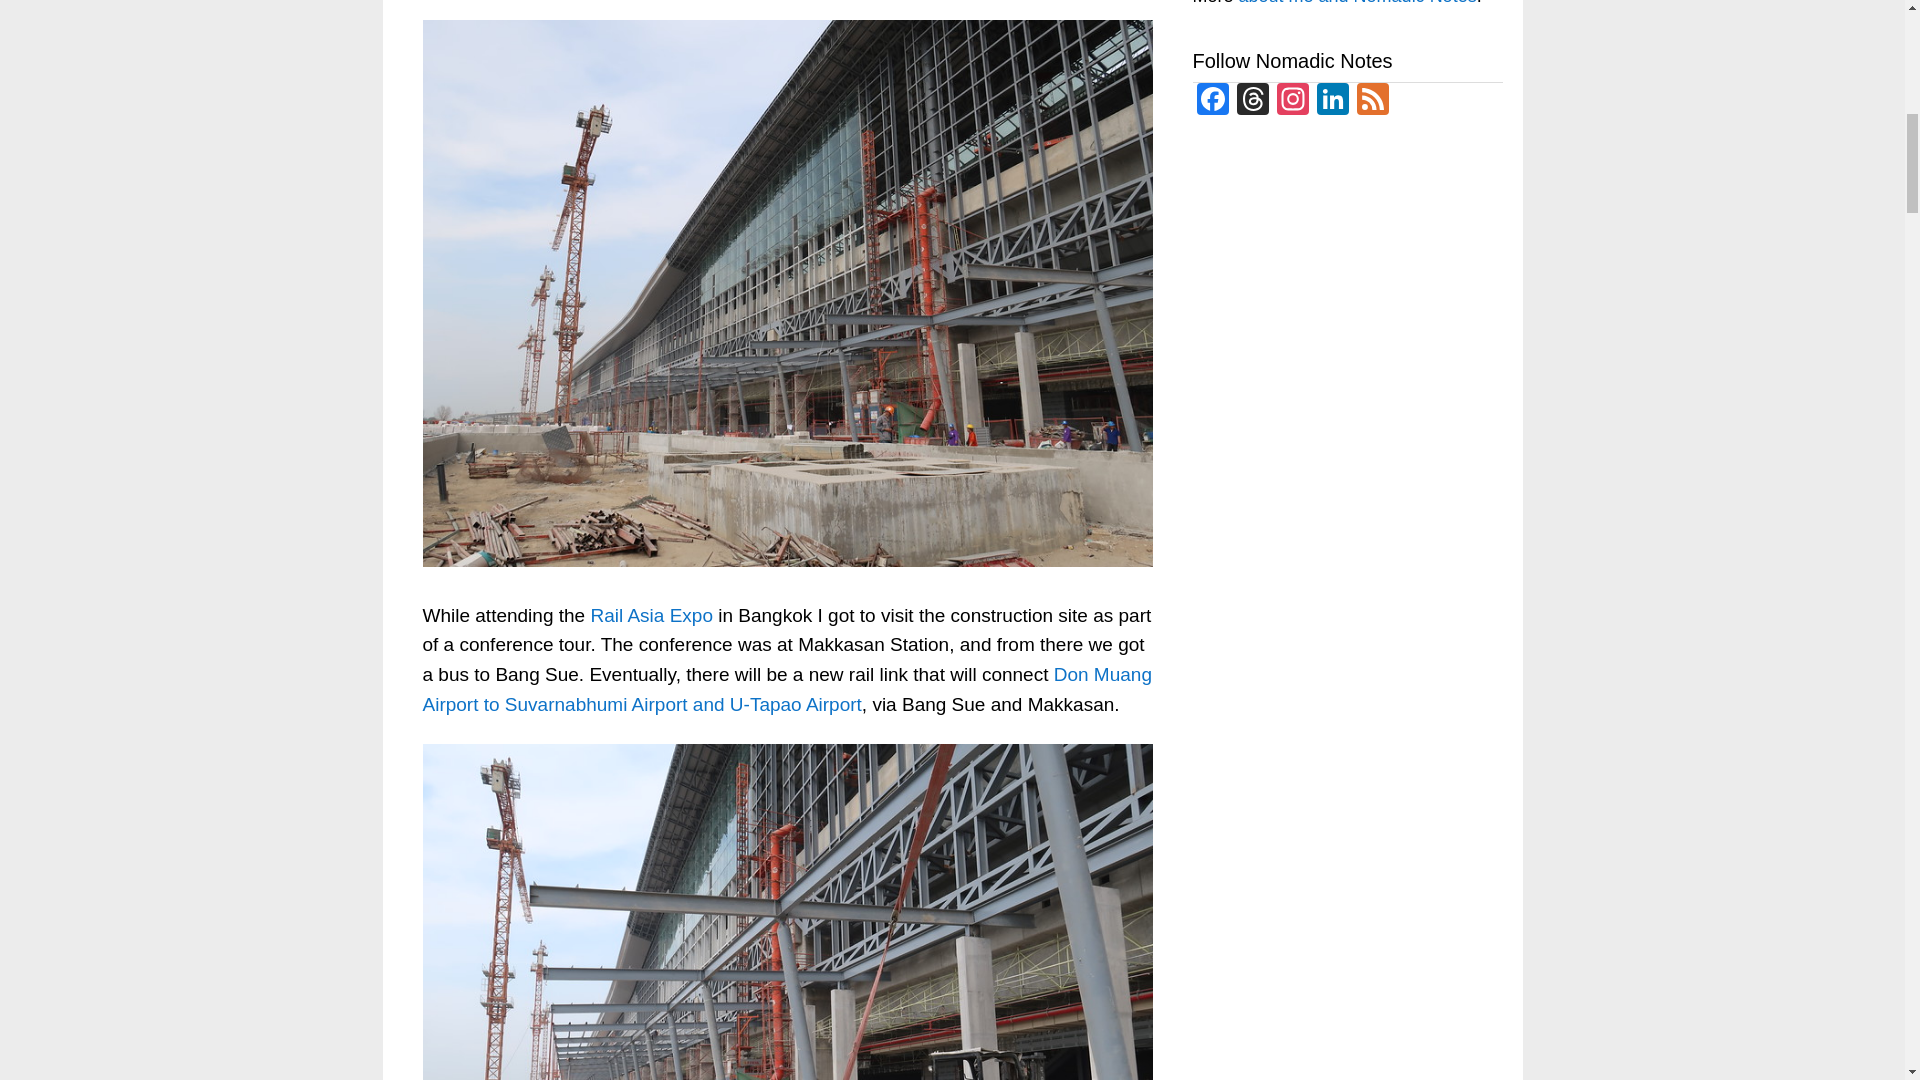 The image size is (1920, 1080). I want to click on Rail Asia Expo, so click(650, 615).